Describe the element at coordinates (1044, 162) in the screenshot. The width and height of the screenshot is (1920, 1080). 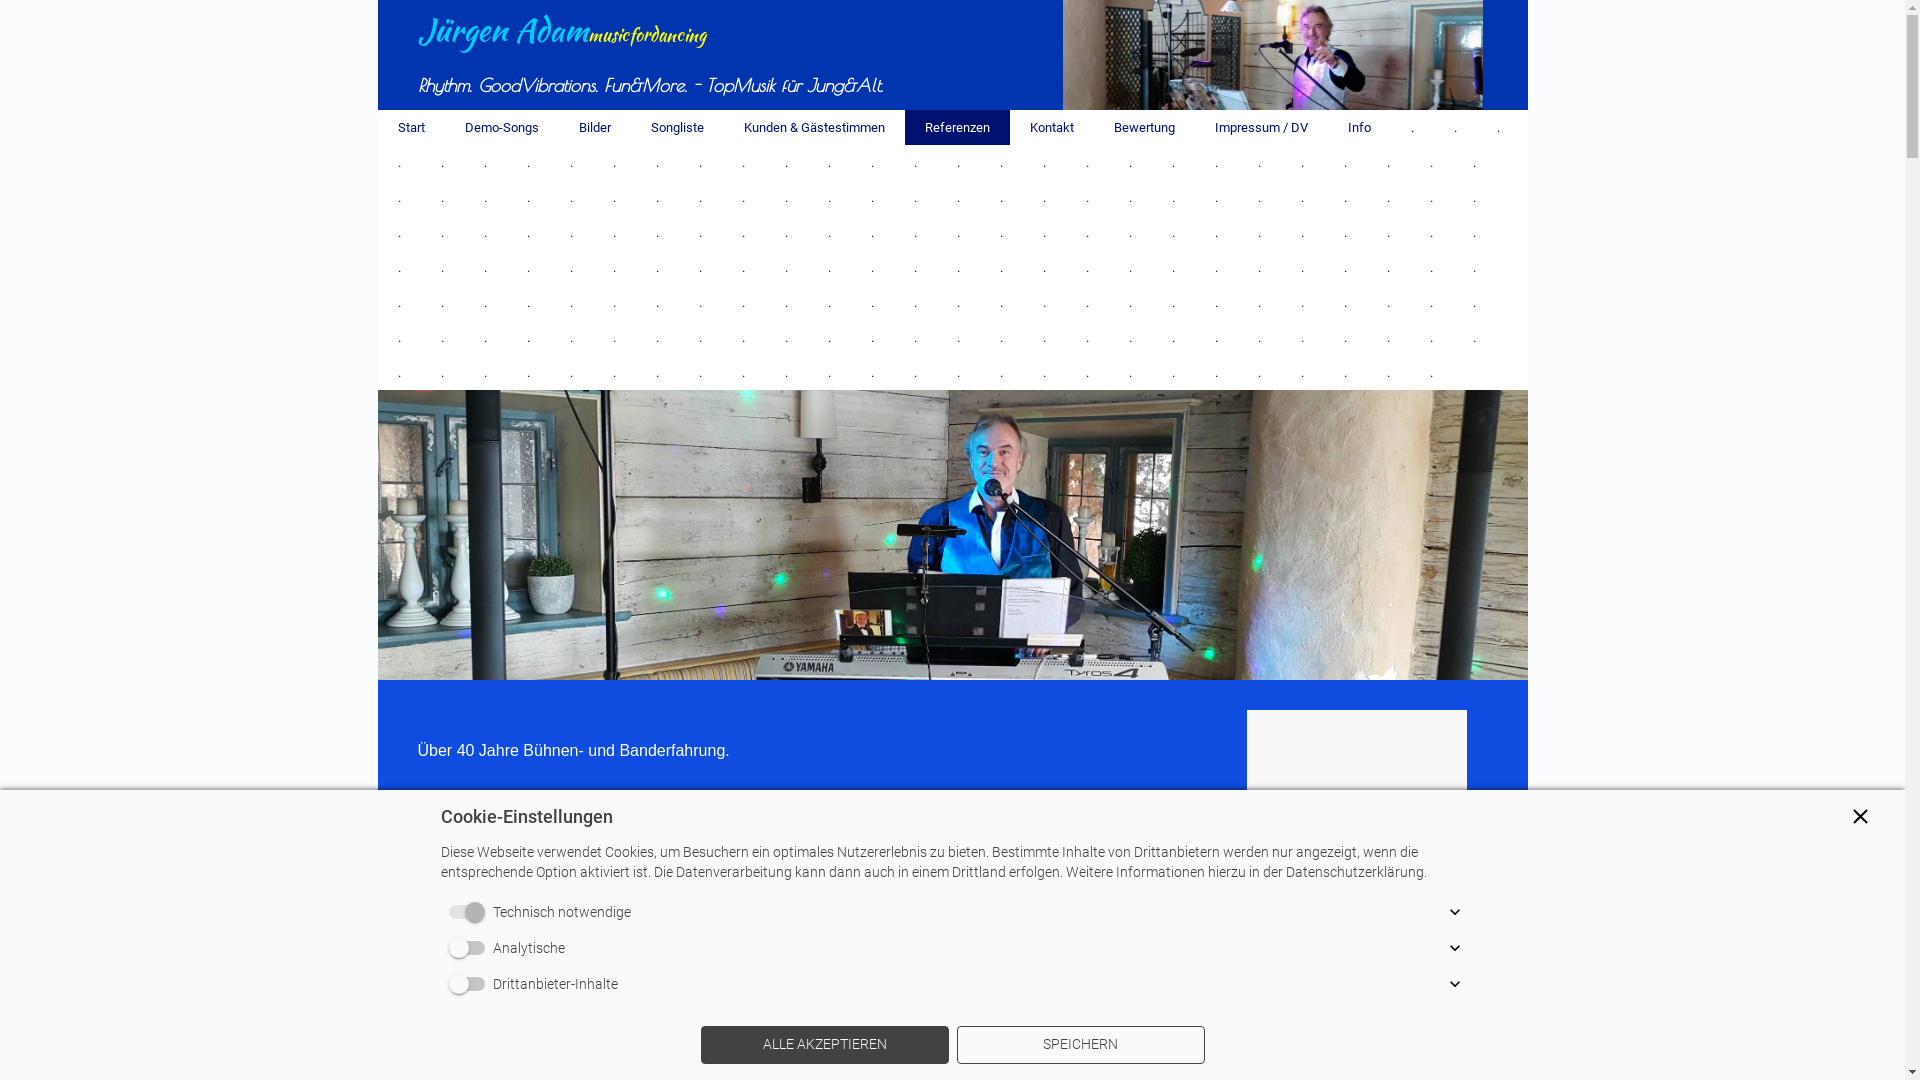
I see `.` at that location.